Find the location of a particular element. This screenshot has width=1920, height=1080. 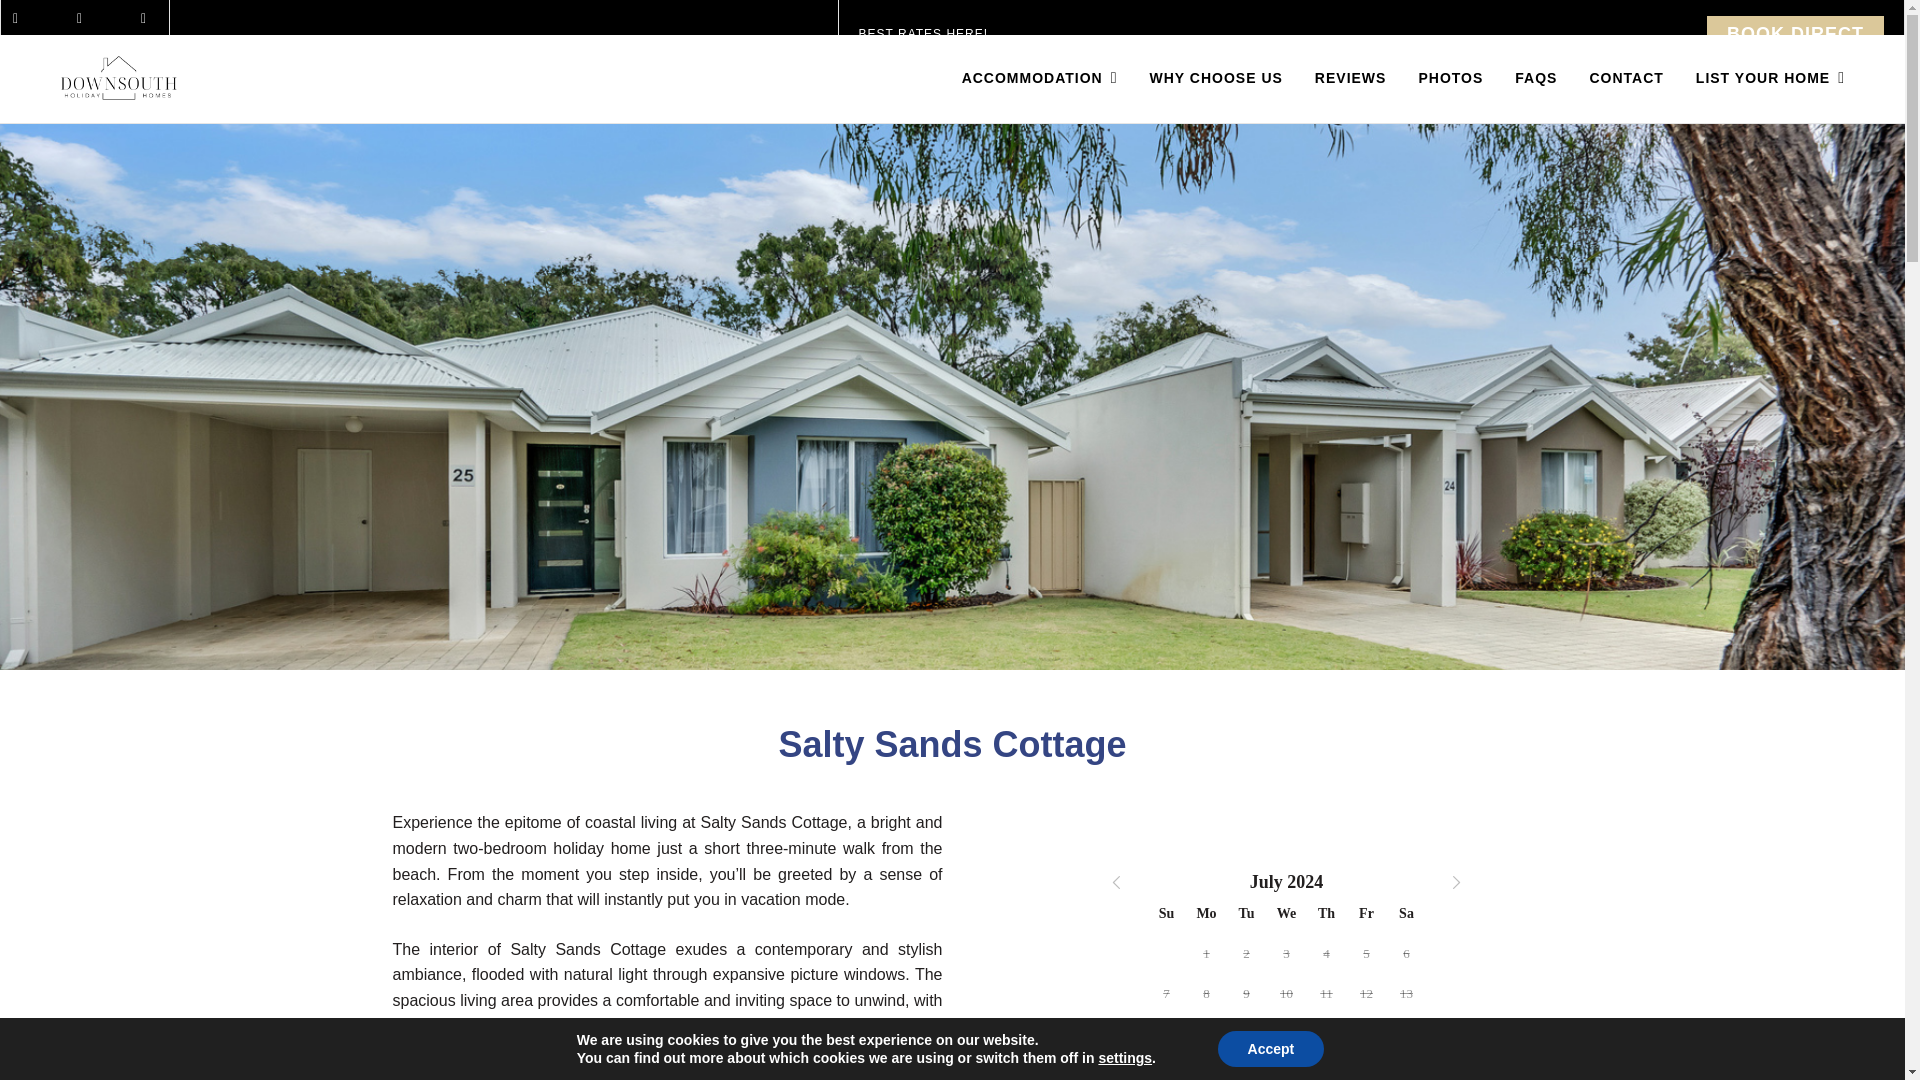

FACEBOOK is located at coordinates (20, 18).